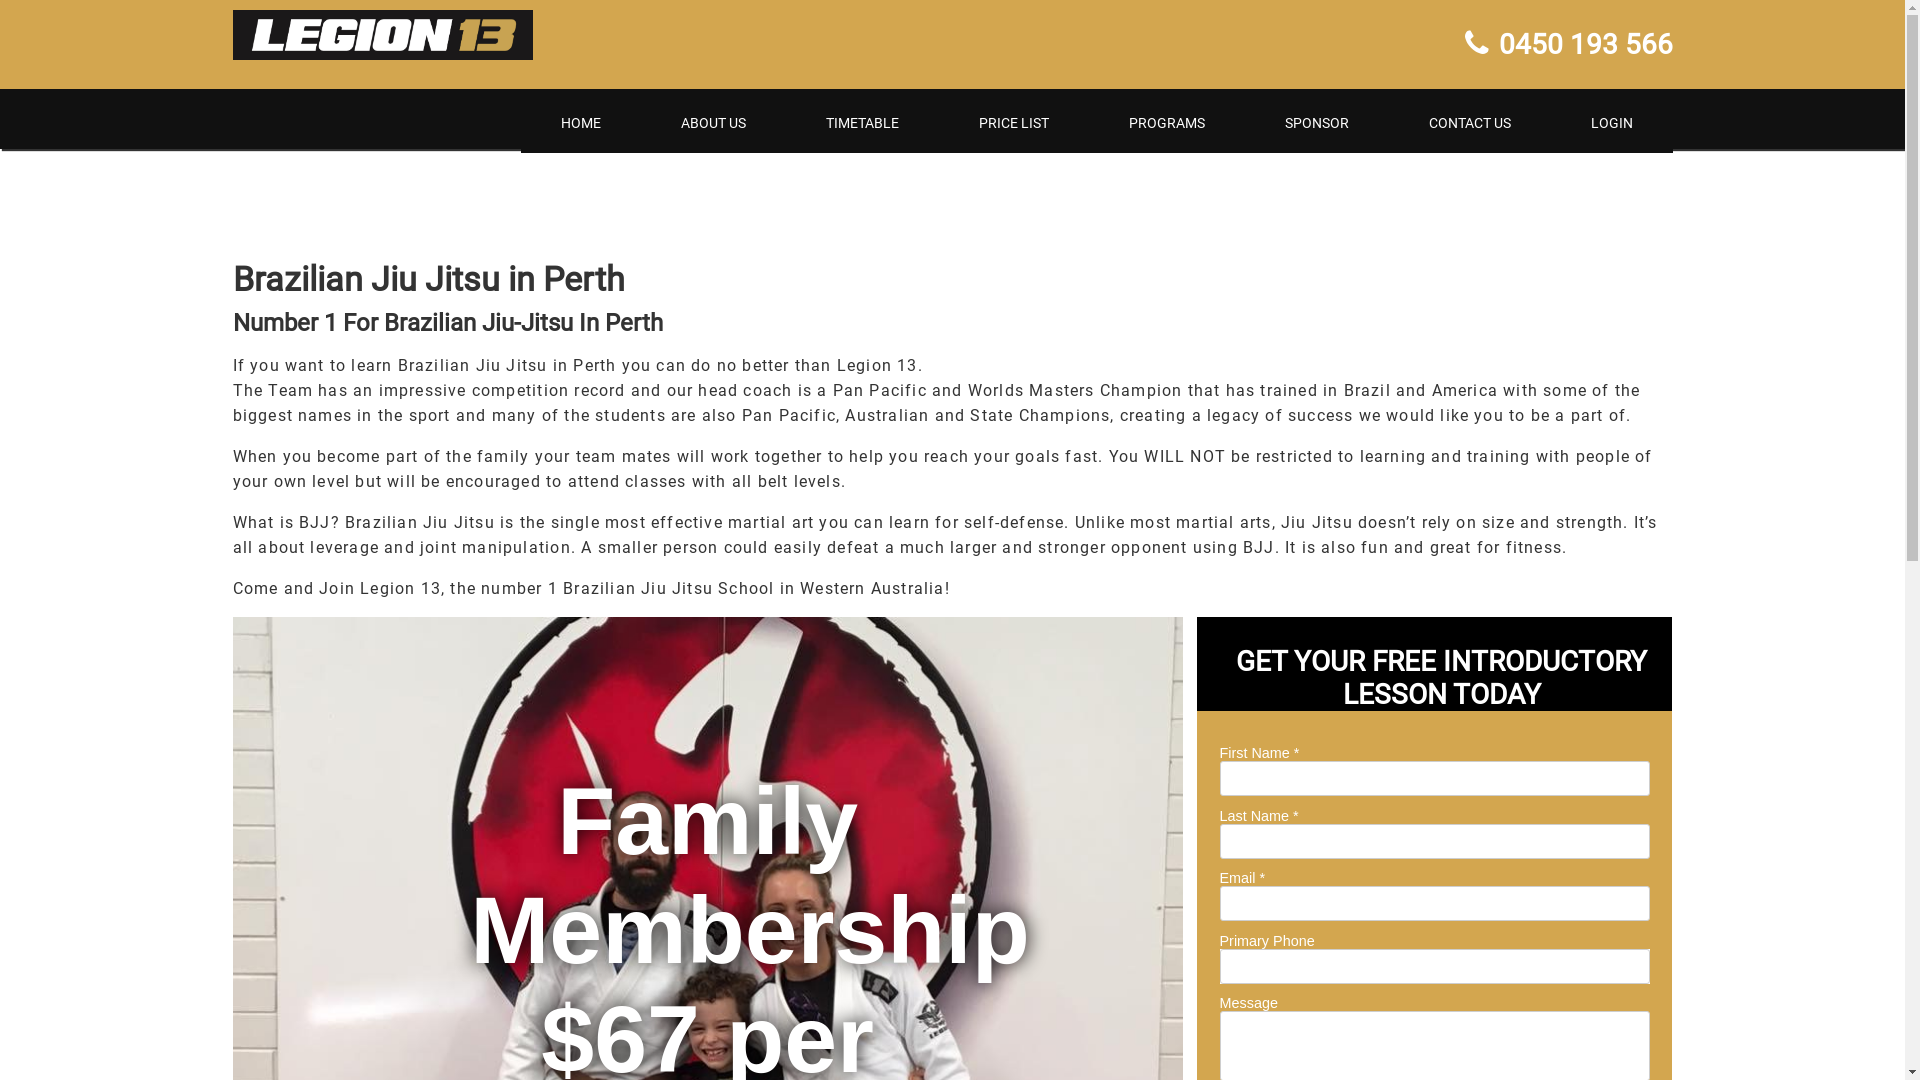  What do you see at coordinates (1611, 123) in the screenshot?
I see `LOGIN` at bounding box center [1611, 123].